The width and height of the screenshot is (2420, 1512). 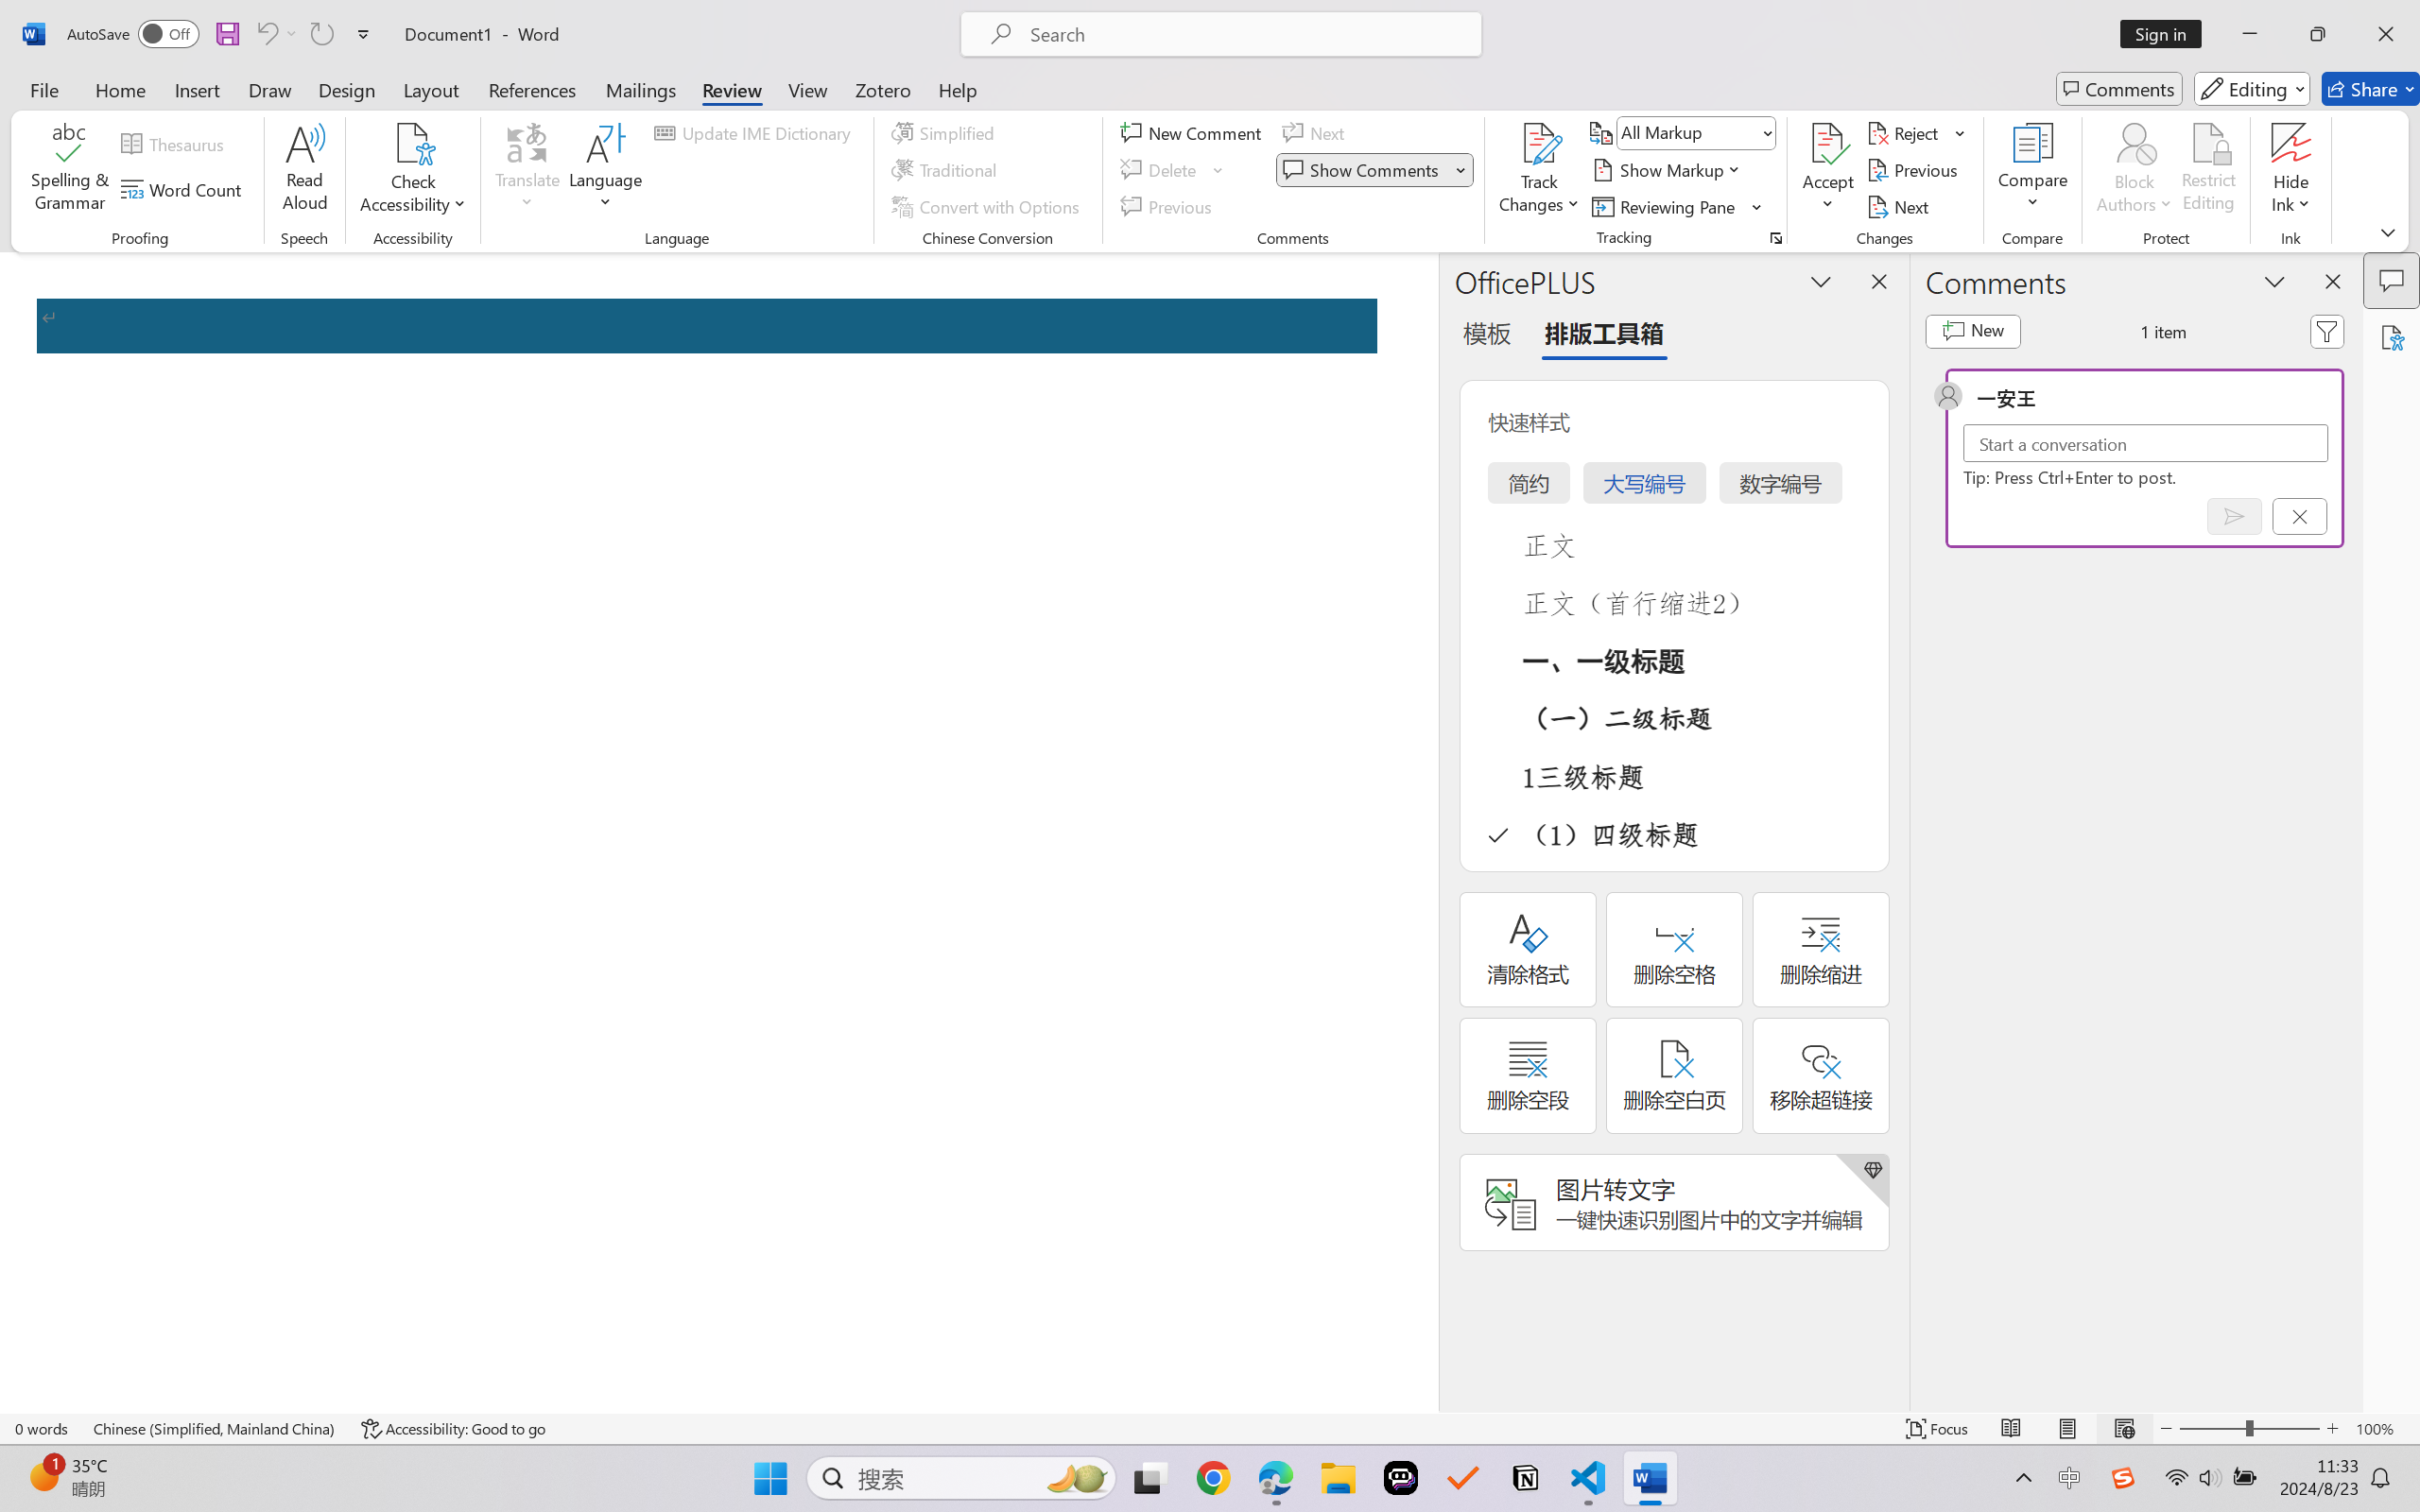 I want to click on Read Aloud, so click(x=304, y=170).